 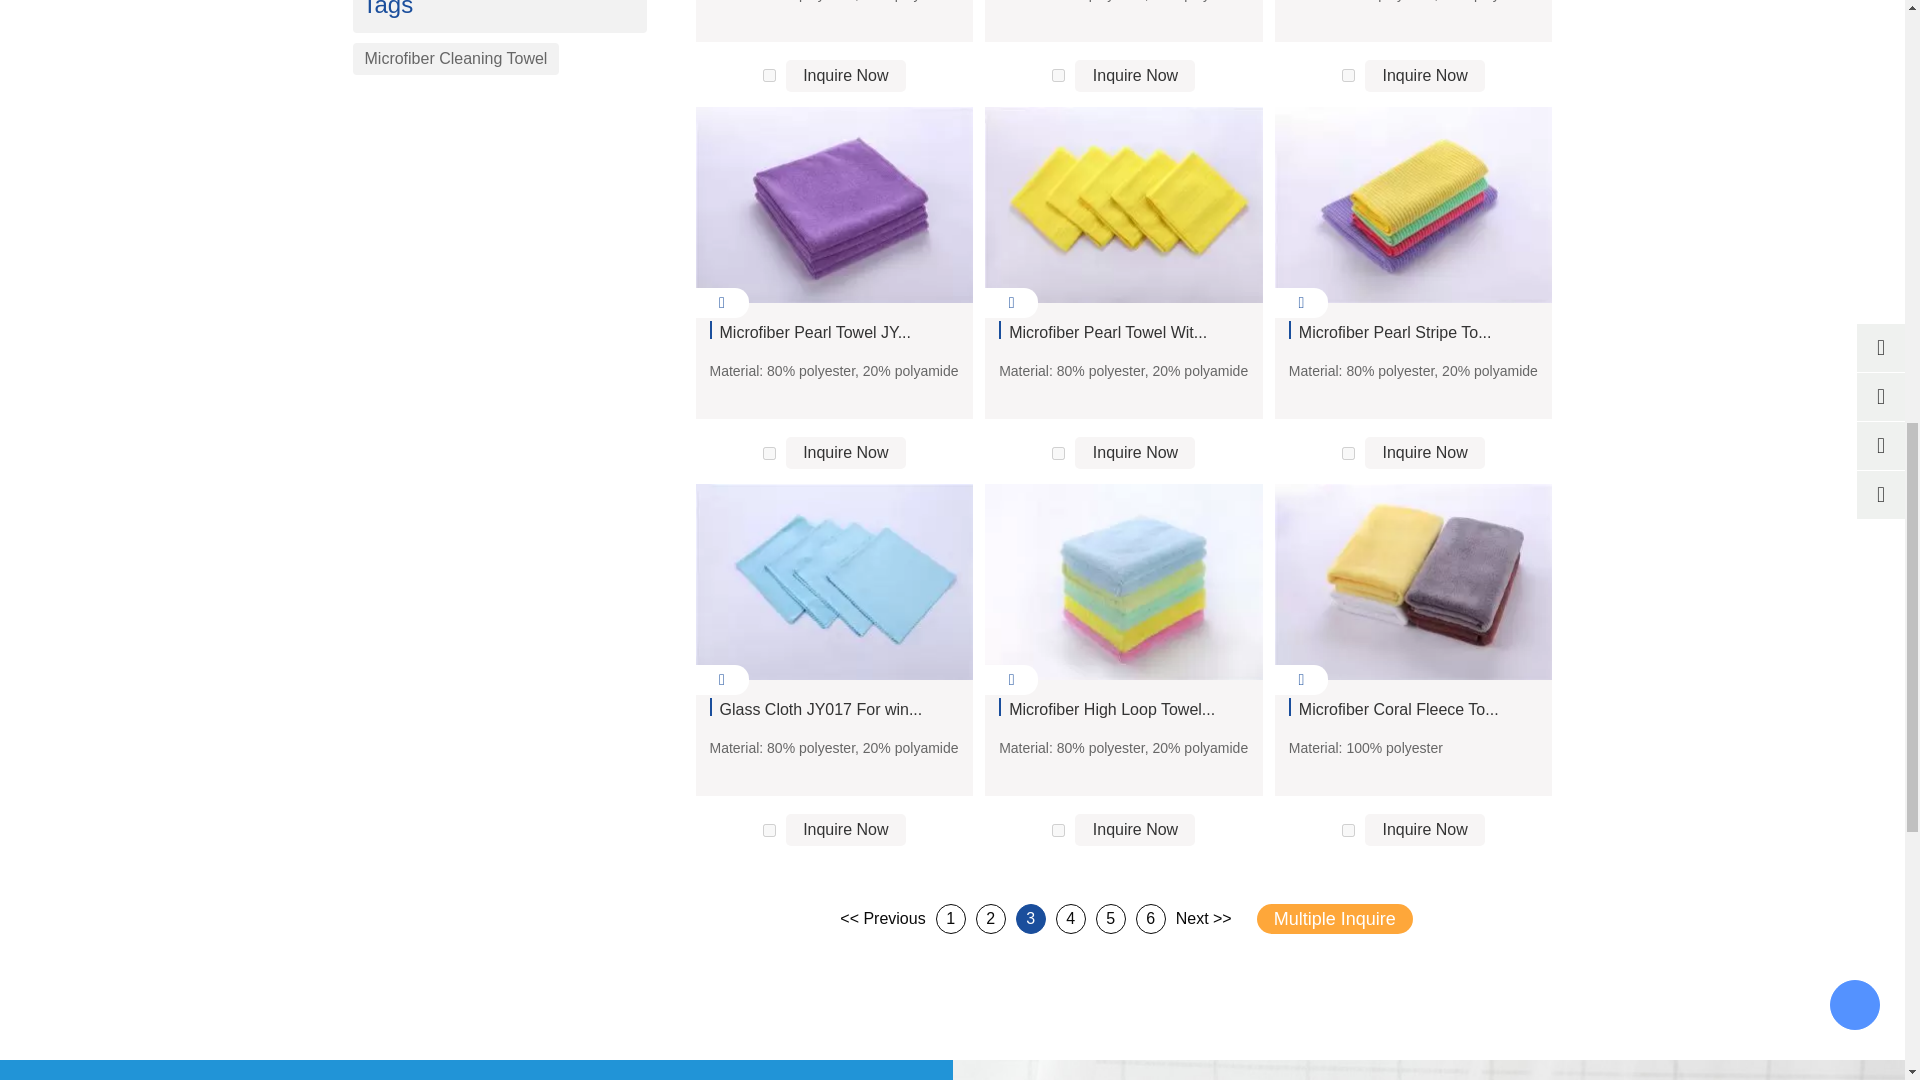 I want to click on 28, so click(x=1348, y=830).